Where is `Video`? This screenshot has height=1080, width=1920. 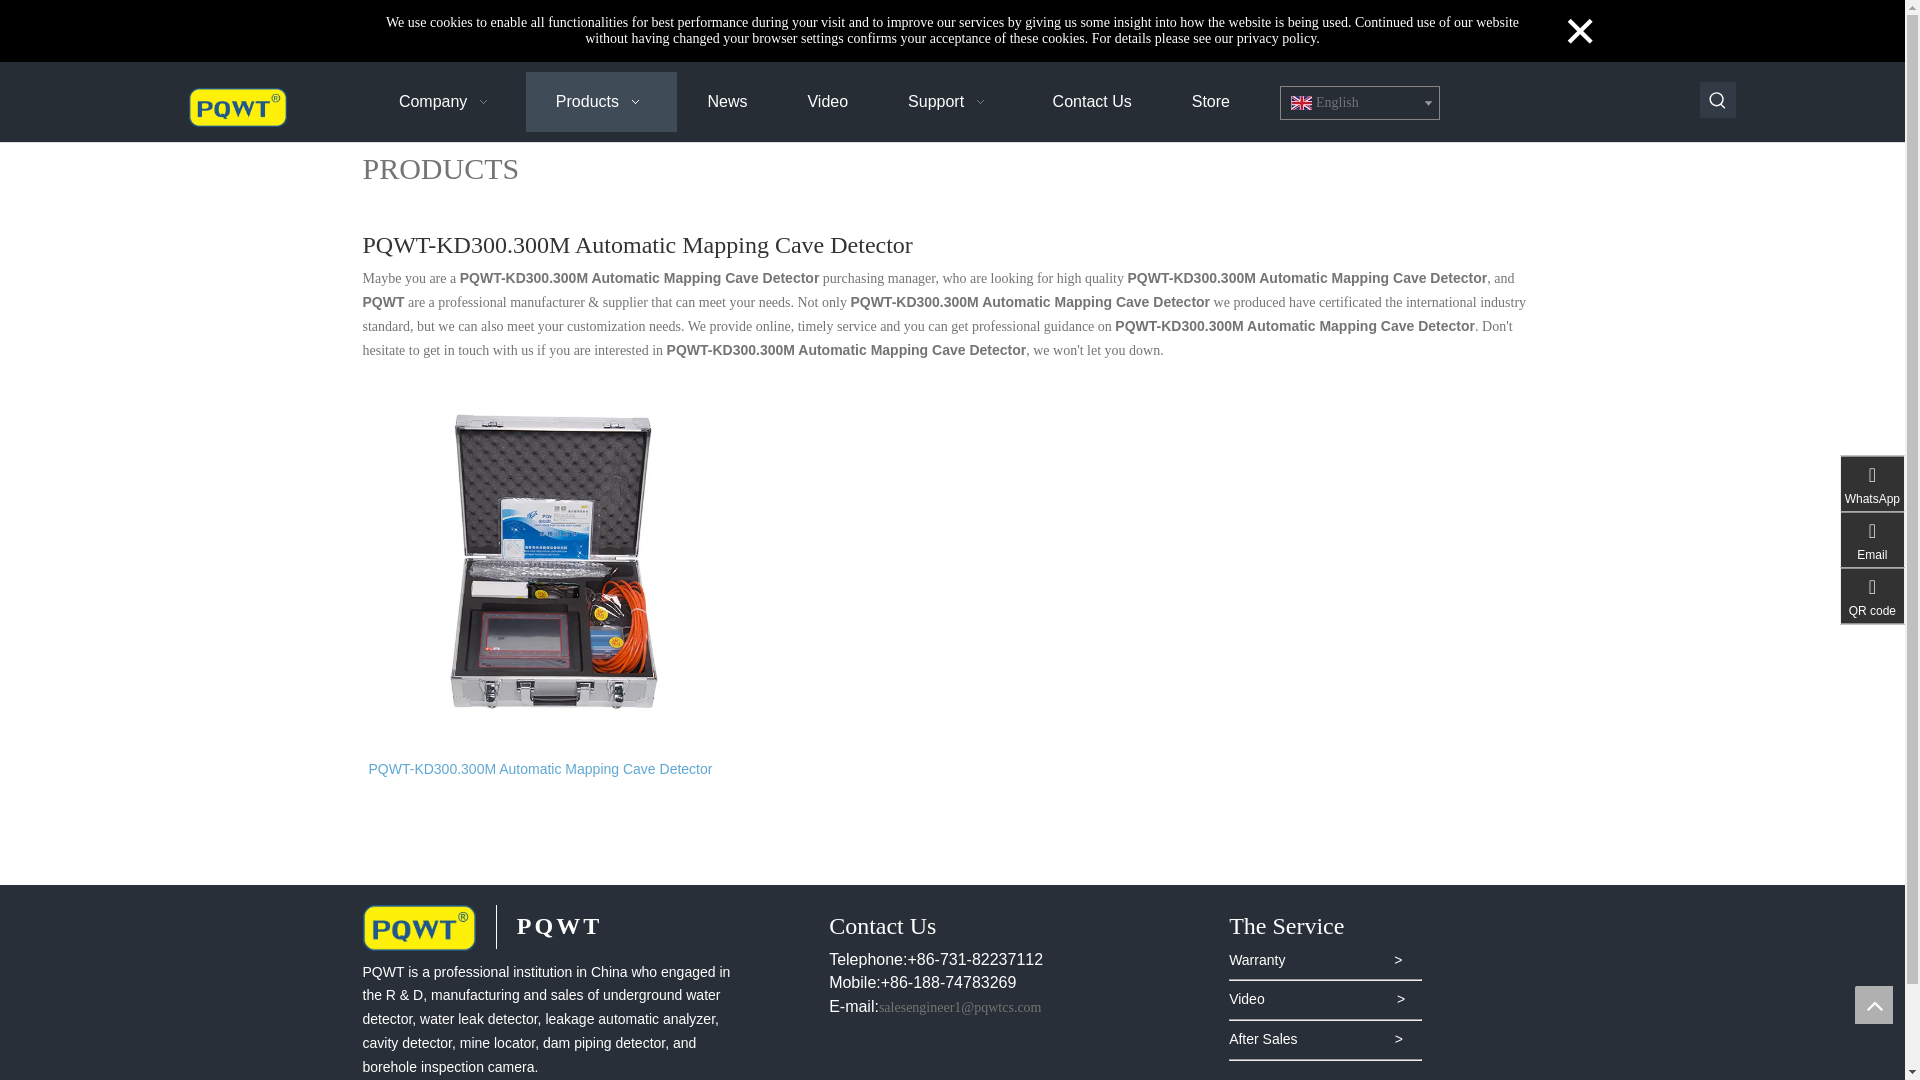
Video is located at coordinates (827, 102).